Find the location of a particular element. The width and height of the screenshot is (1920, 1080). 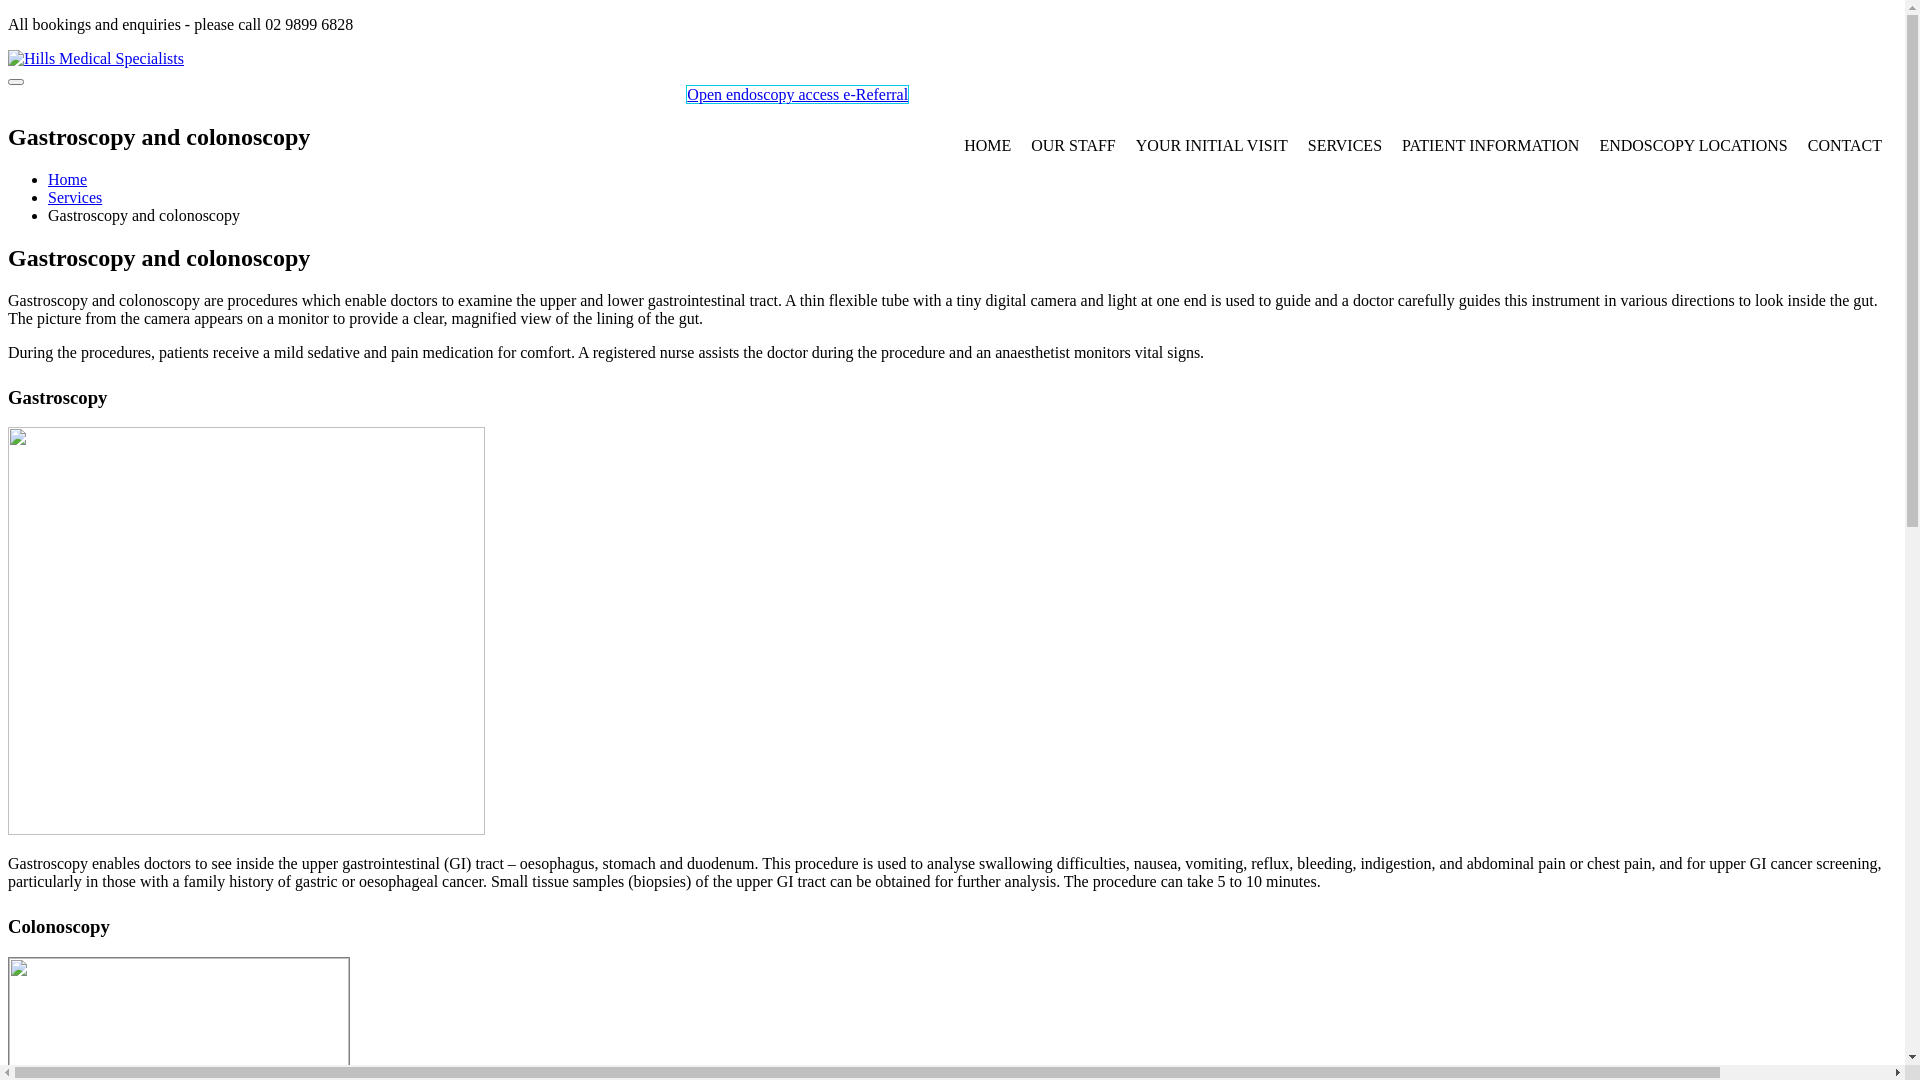

YOUR INITIAL VISIT is located at coordinates (1212, 146).